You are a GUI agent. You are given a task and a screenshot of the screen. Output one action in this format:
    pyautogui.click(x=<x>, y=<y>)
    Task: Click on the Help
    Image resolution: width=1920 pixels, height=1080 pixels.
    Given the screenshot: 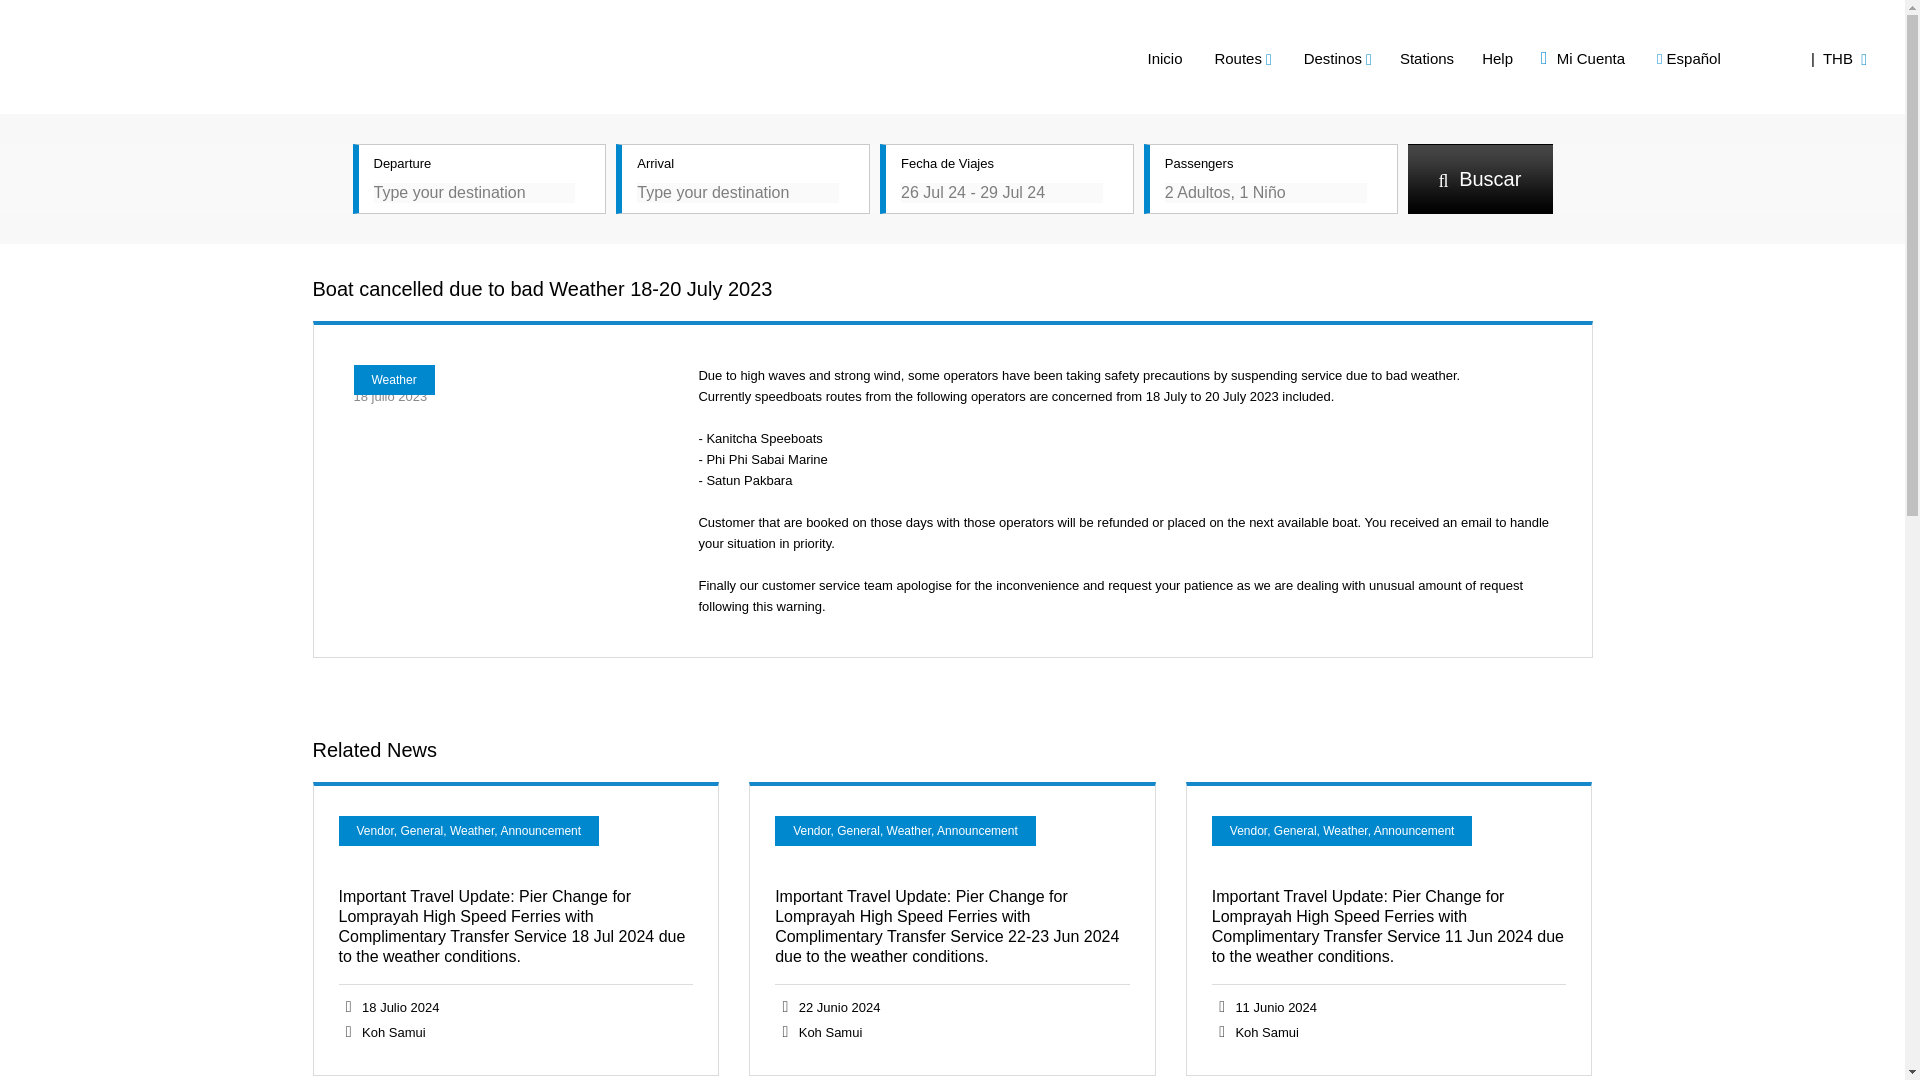 What is the action you would take?
    pyautogui.click(x=1497, y=58)
    